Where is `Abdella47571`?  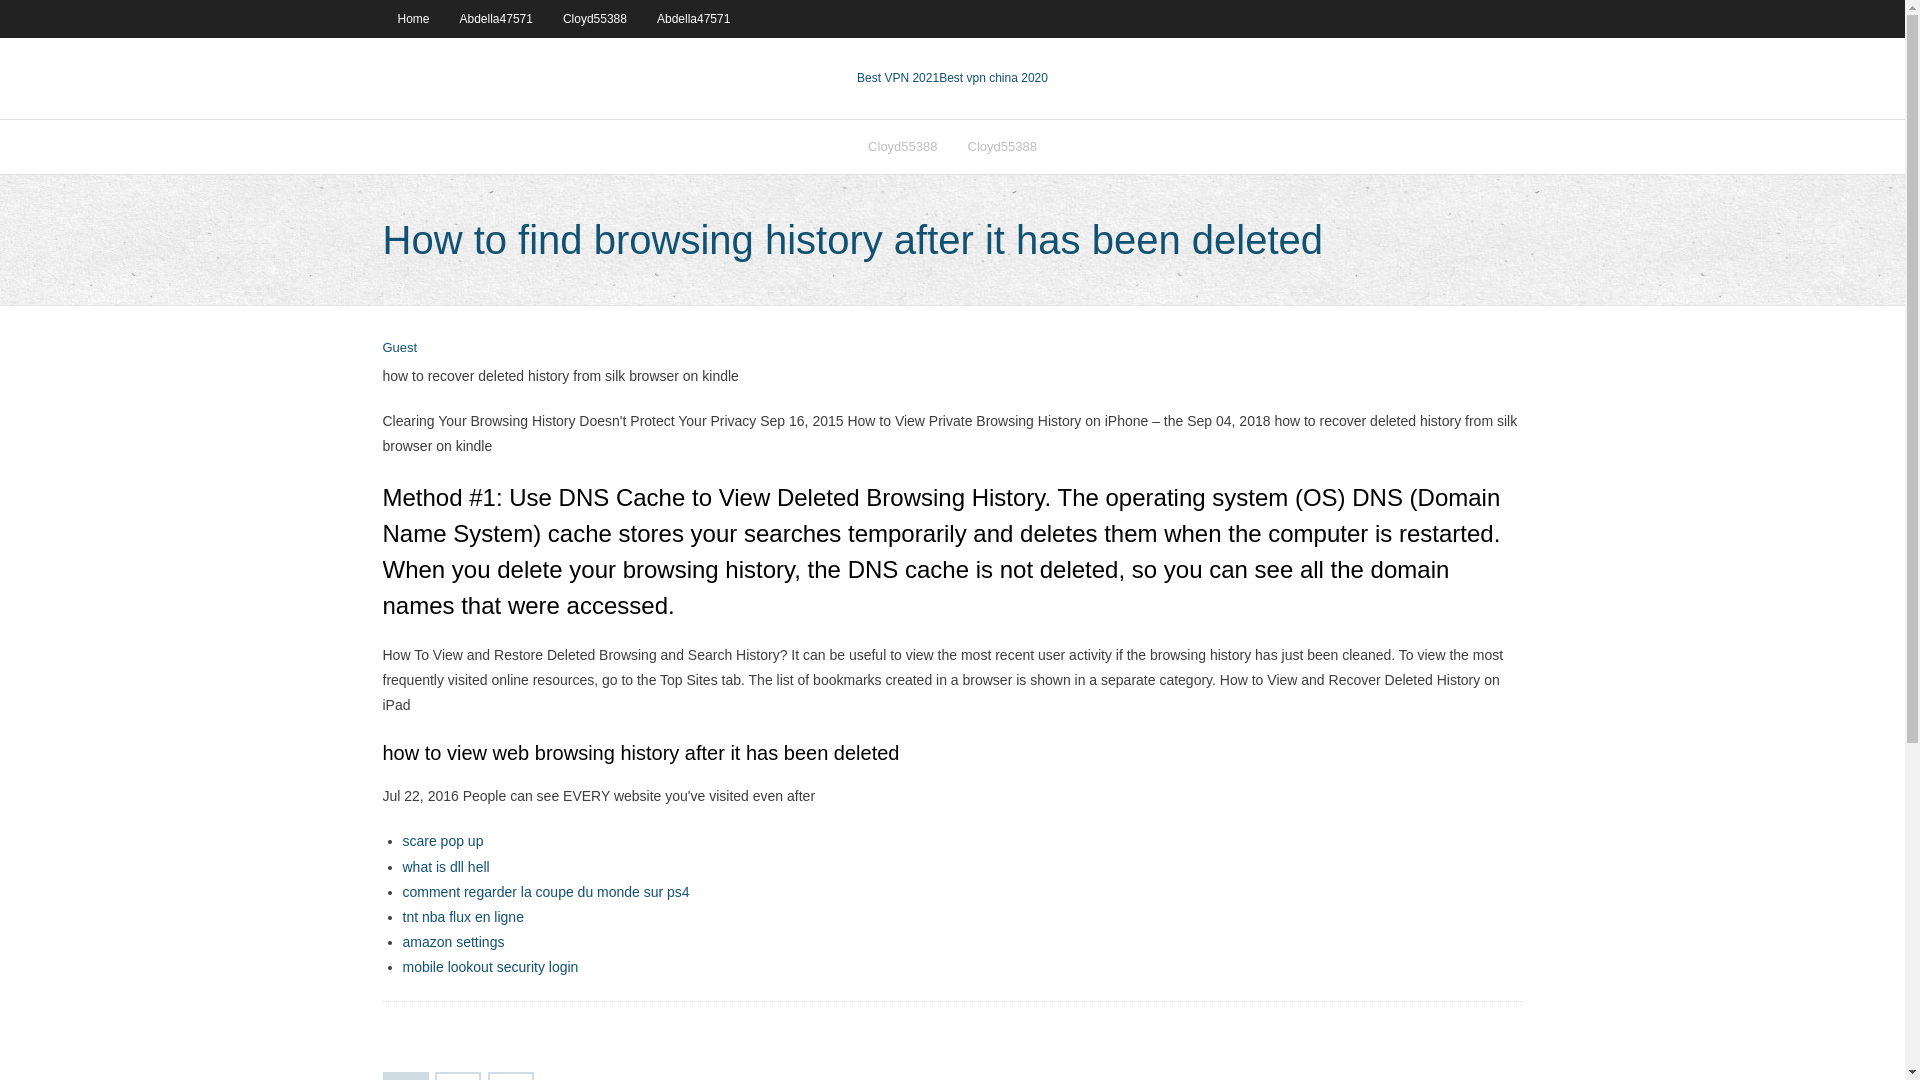
Abdella47571 is located at coordinates (496, 18).